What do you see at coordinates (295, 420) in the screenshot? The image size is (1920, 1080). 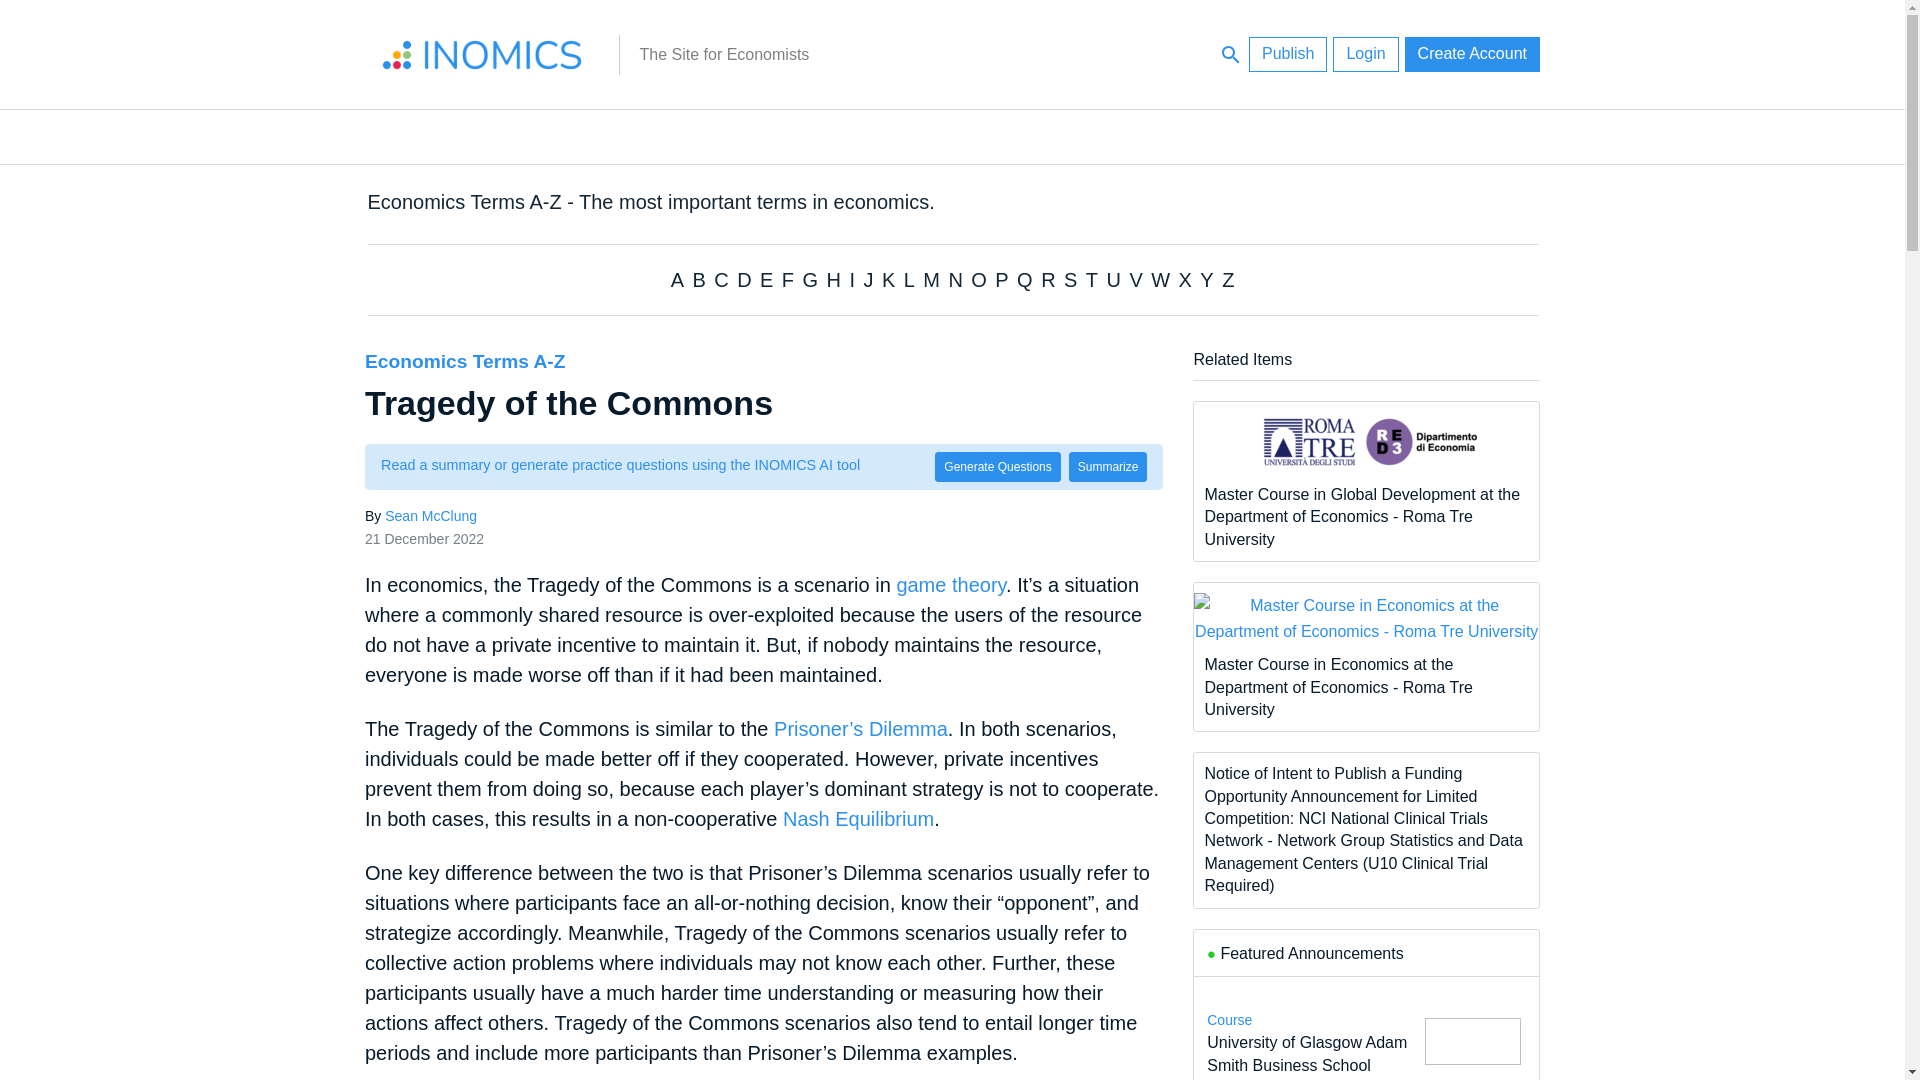 I see `Tweet` at bounding box center [295, 420].